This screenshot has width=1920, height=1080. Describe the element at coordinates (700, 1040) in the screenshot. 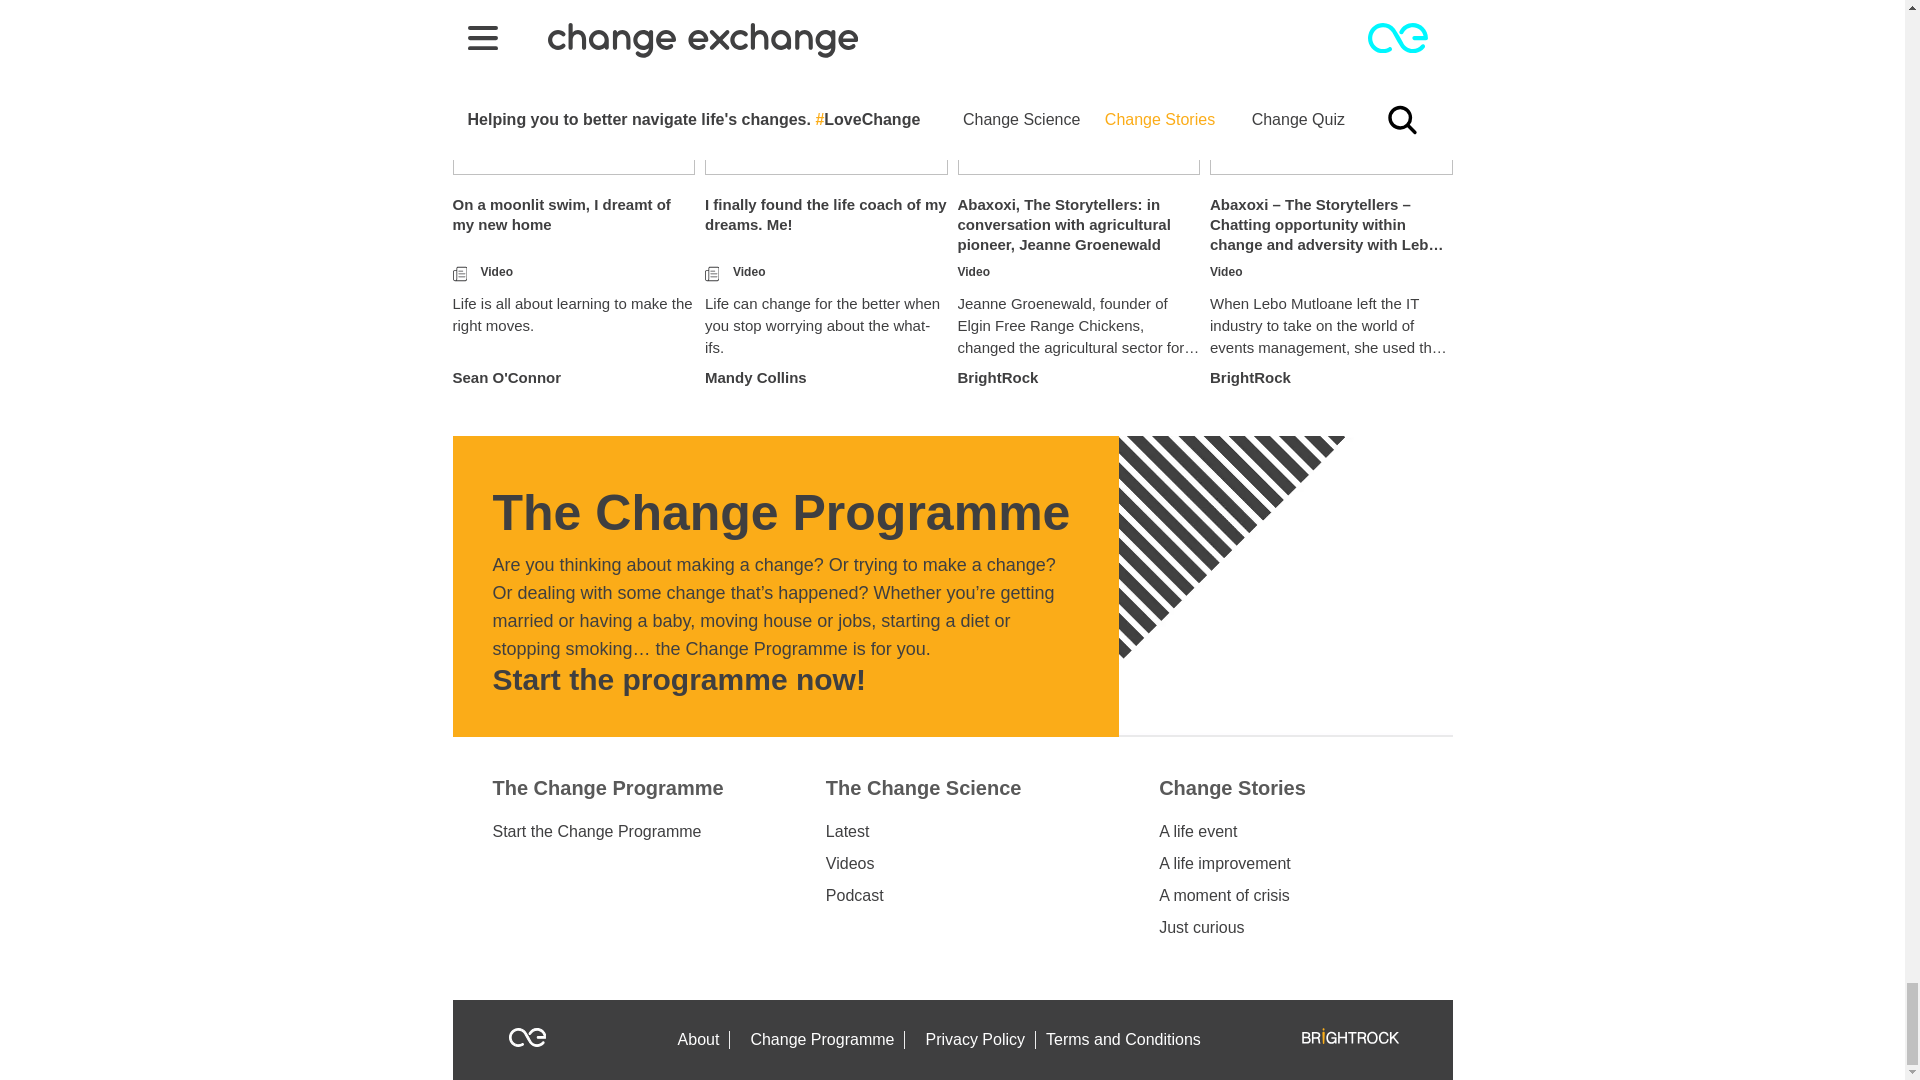

I see `About` at that location.